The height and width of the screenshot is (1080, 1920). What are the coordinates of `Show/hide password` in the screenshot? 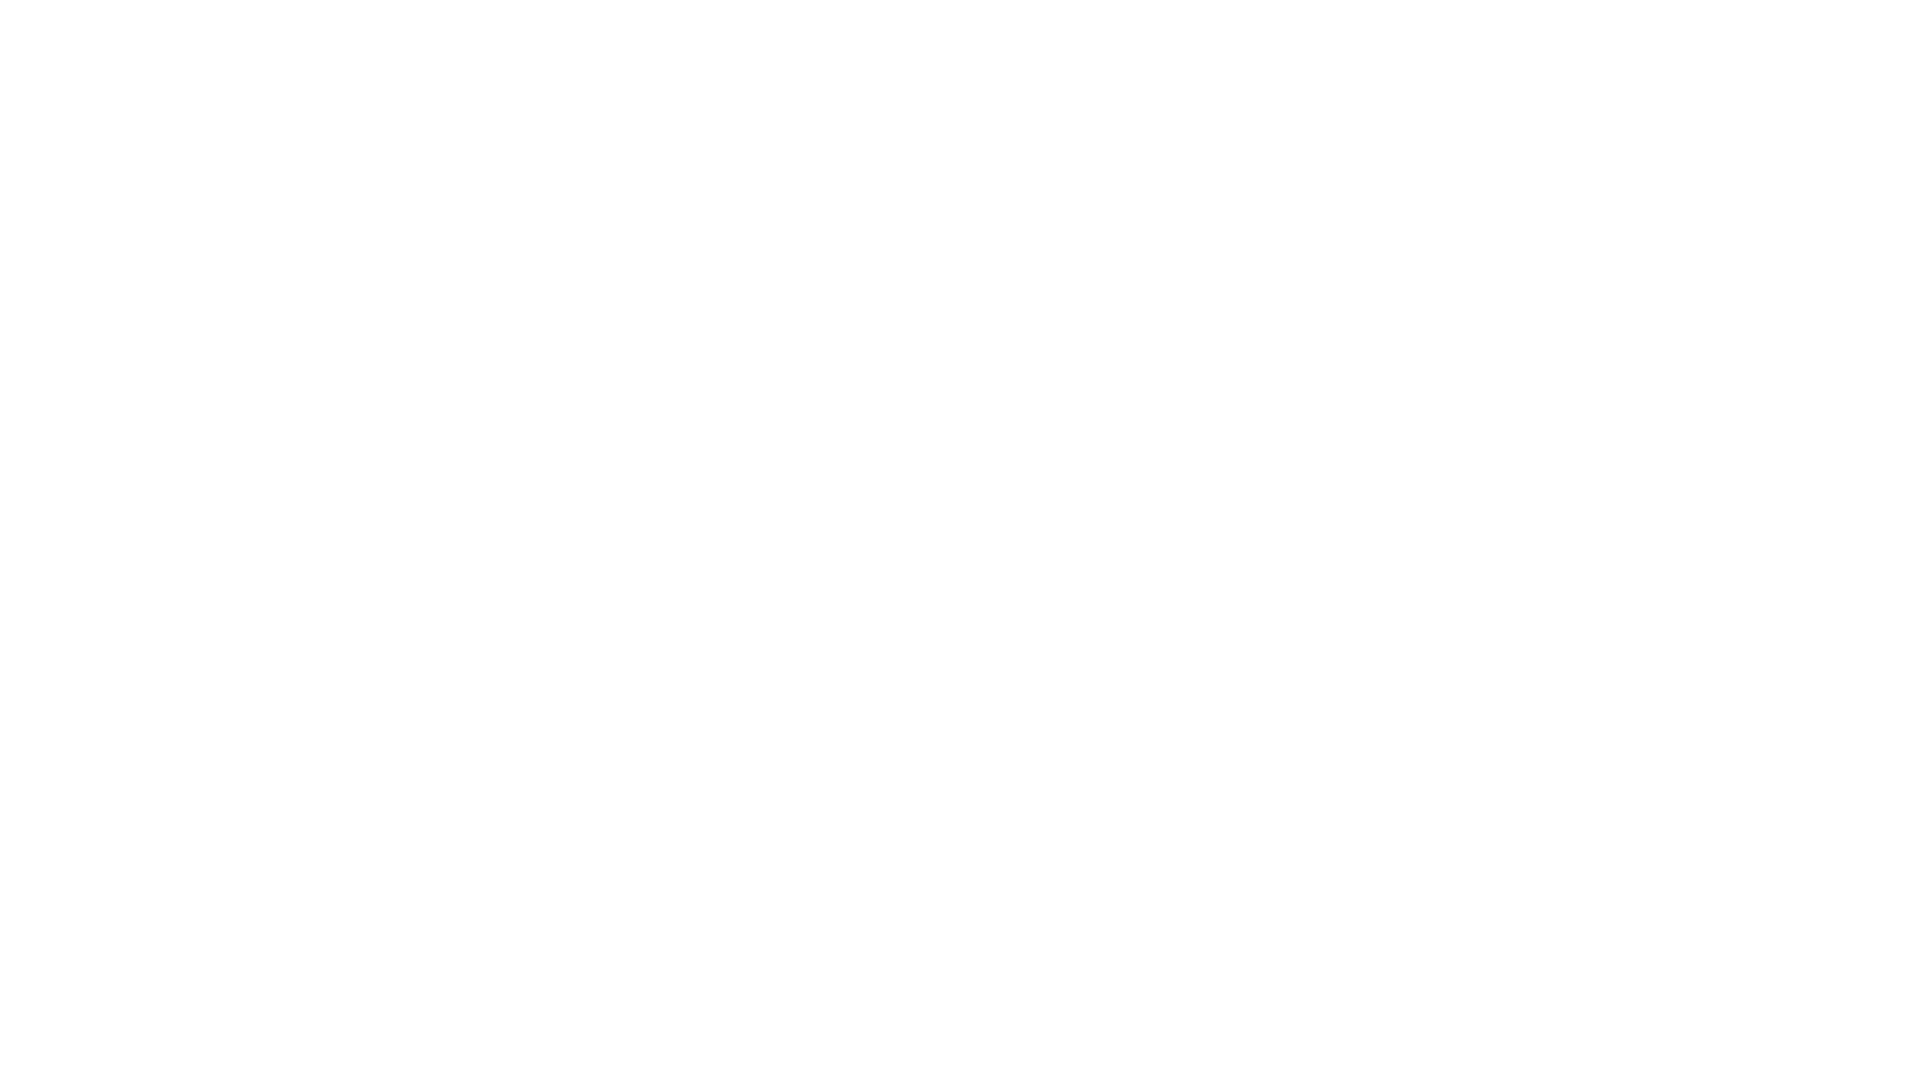 It's located at (1484, 527).